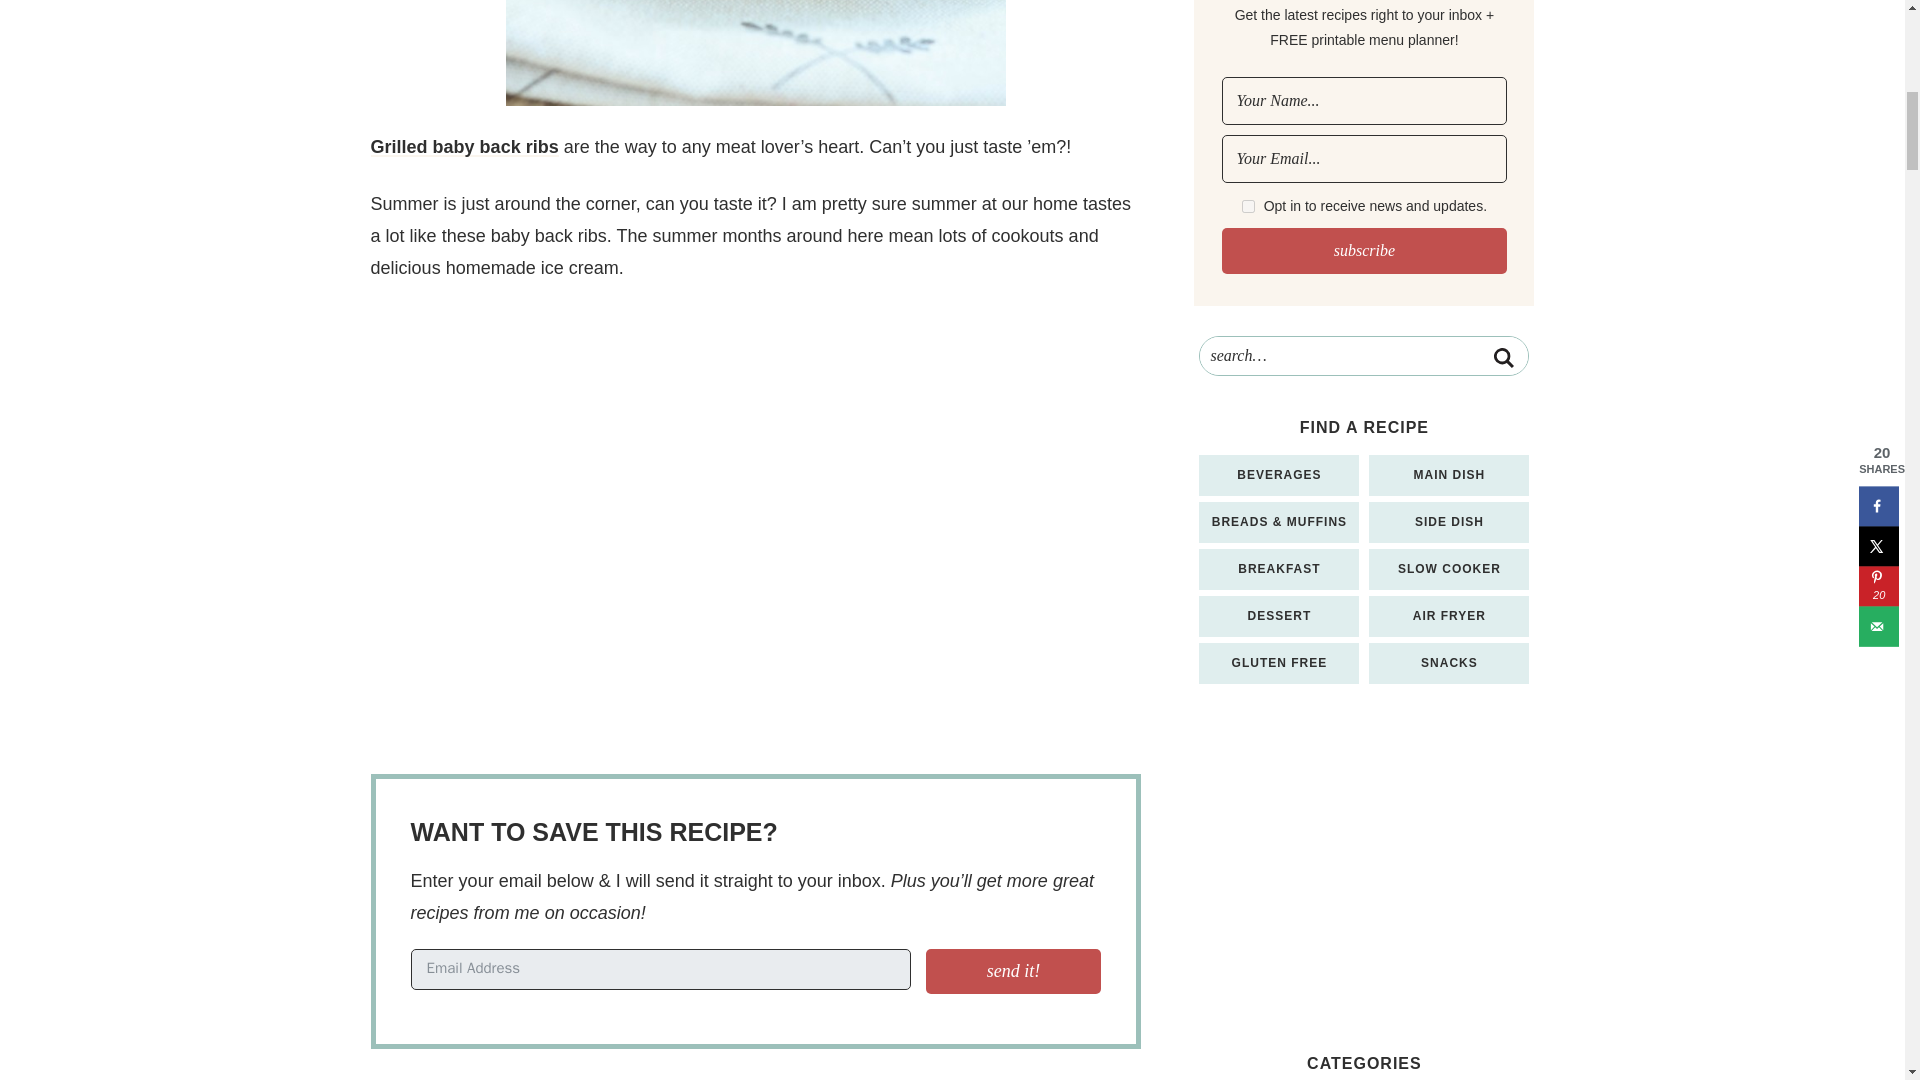 The image size is (1920, 1080). What do you see at coordinates (1248, 206) in the screenshot?
I see `on` at bounding box center [1248, 206].